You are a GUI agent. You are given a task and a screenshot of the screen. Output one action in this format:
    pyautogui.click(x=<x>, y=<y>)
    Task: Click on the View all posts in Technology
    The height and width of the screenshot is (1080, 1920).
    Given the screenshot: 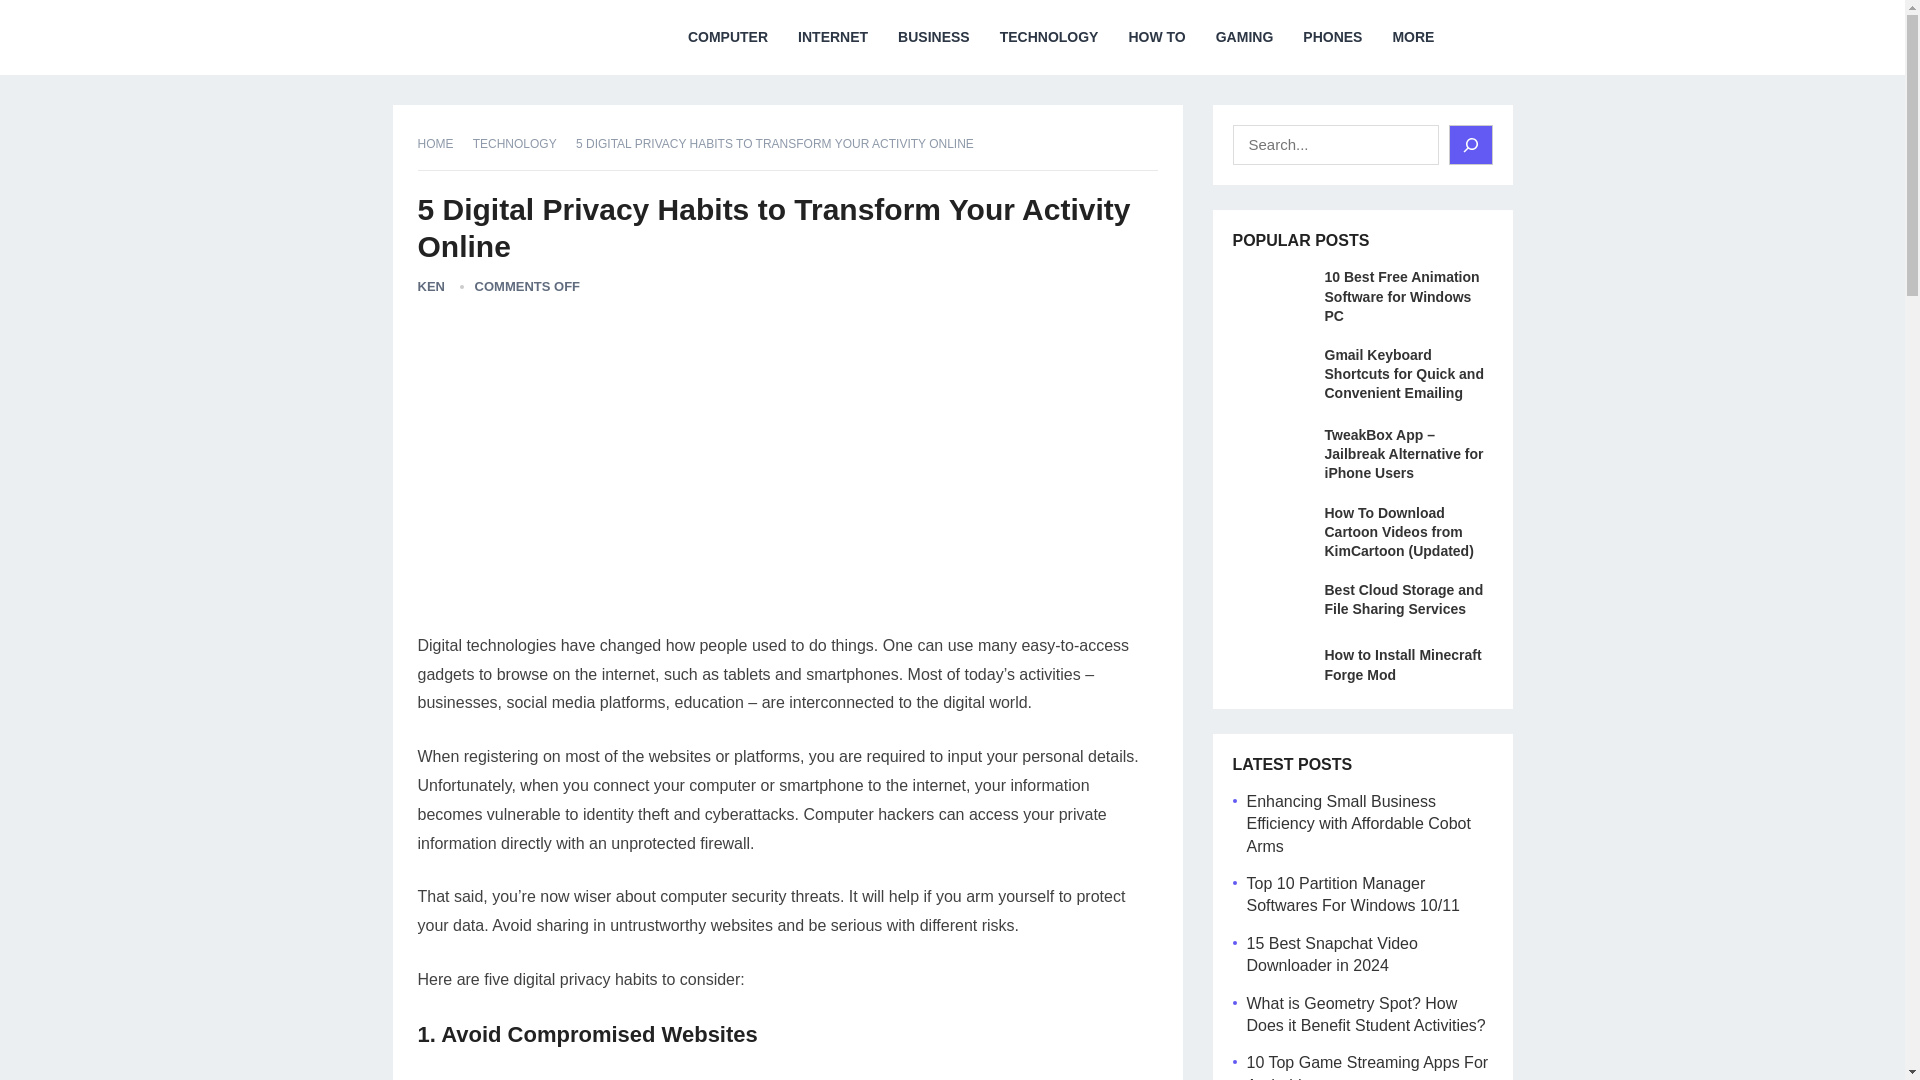 What is the action you would take?
    pyautogui.click(x=521, y=144)
    